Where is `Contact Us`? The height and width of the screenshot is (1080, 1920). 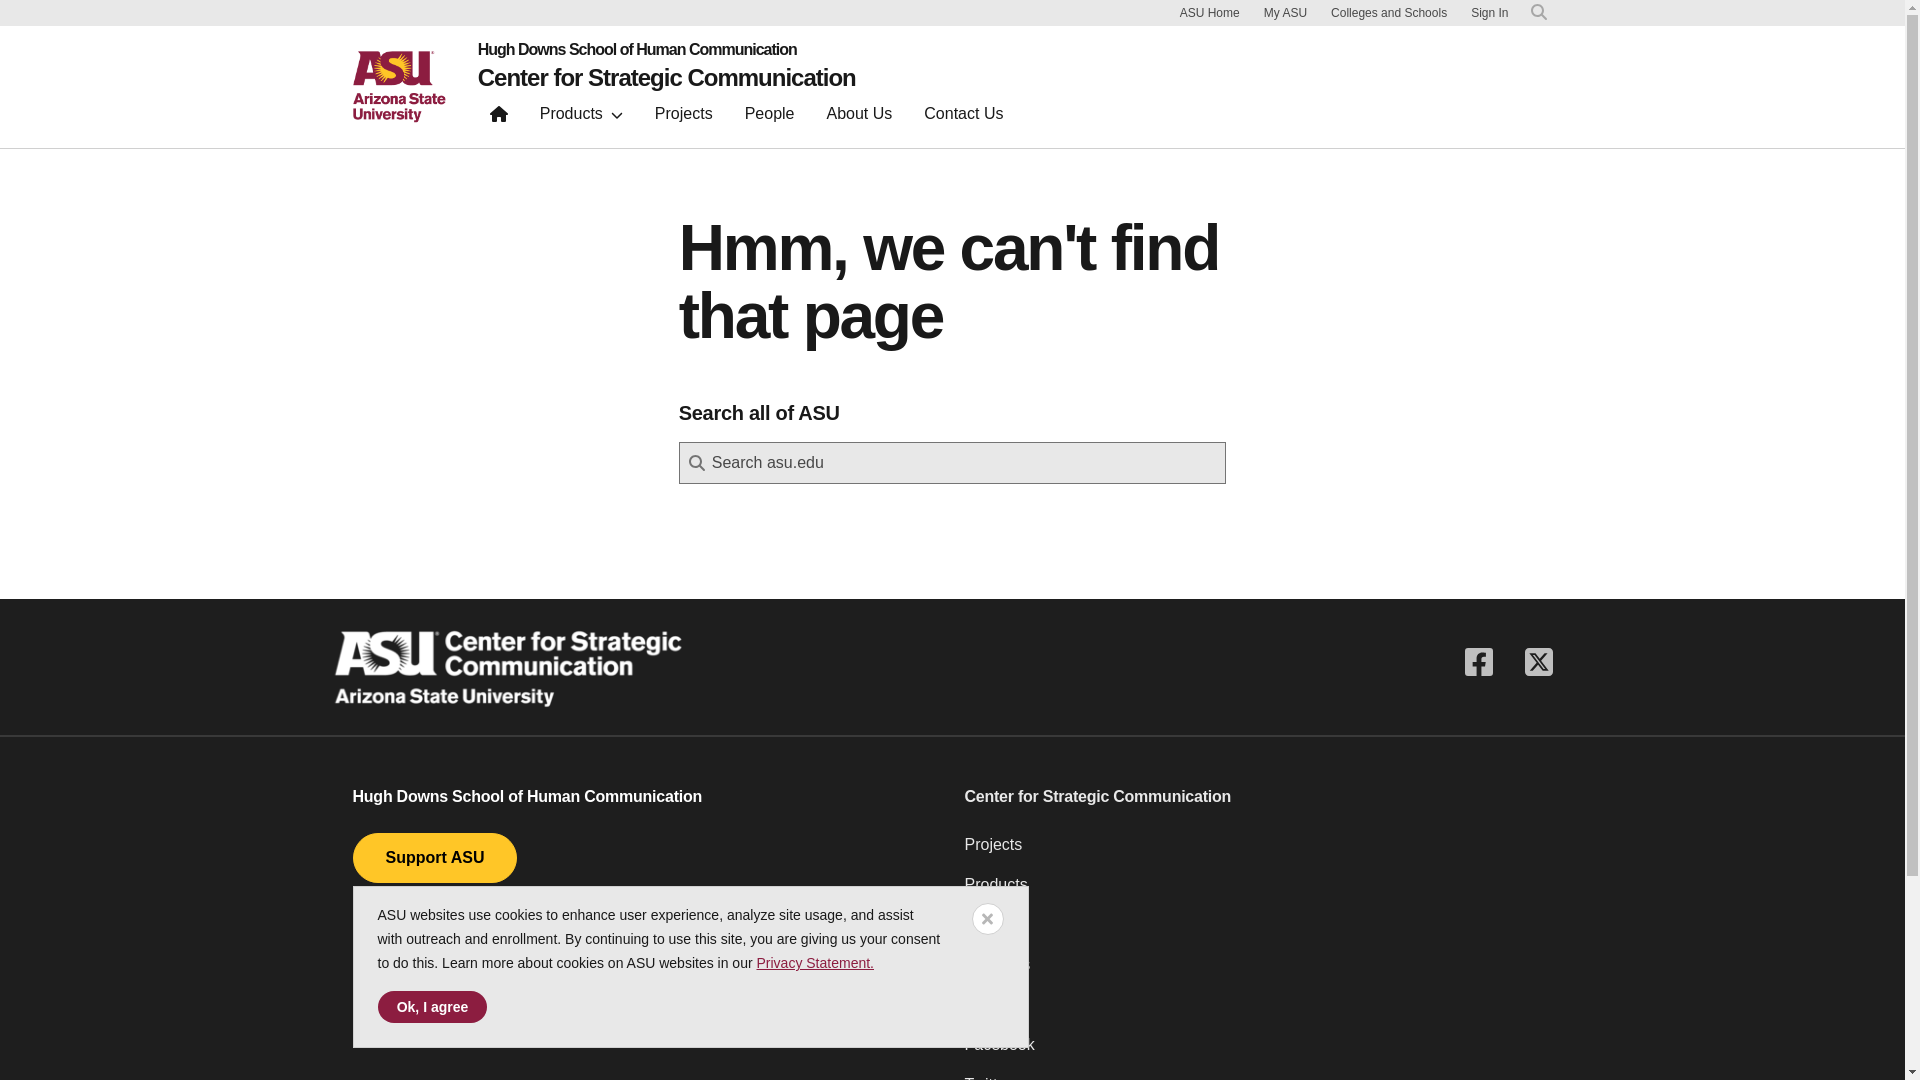
Contact Us is located at coordinates (964, 118).